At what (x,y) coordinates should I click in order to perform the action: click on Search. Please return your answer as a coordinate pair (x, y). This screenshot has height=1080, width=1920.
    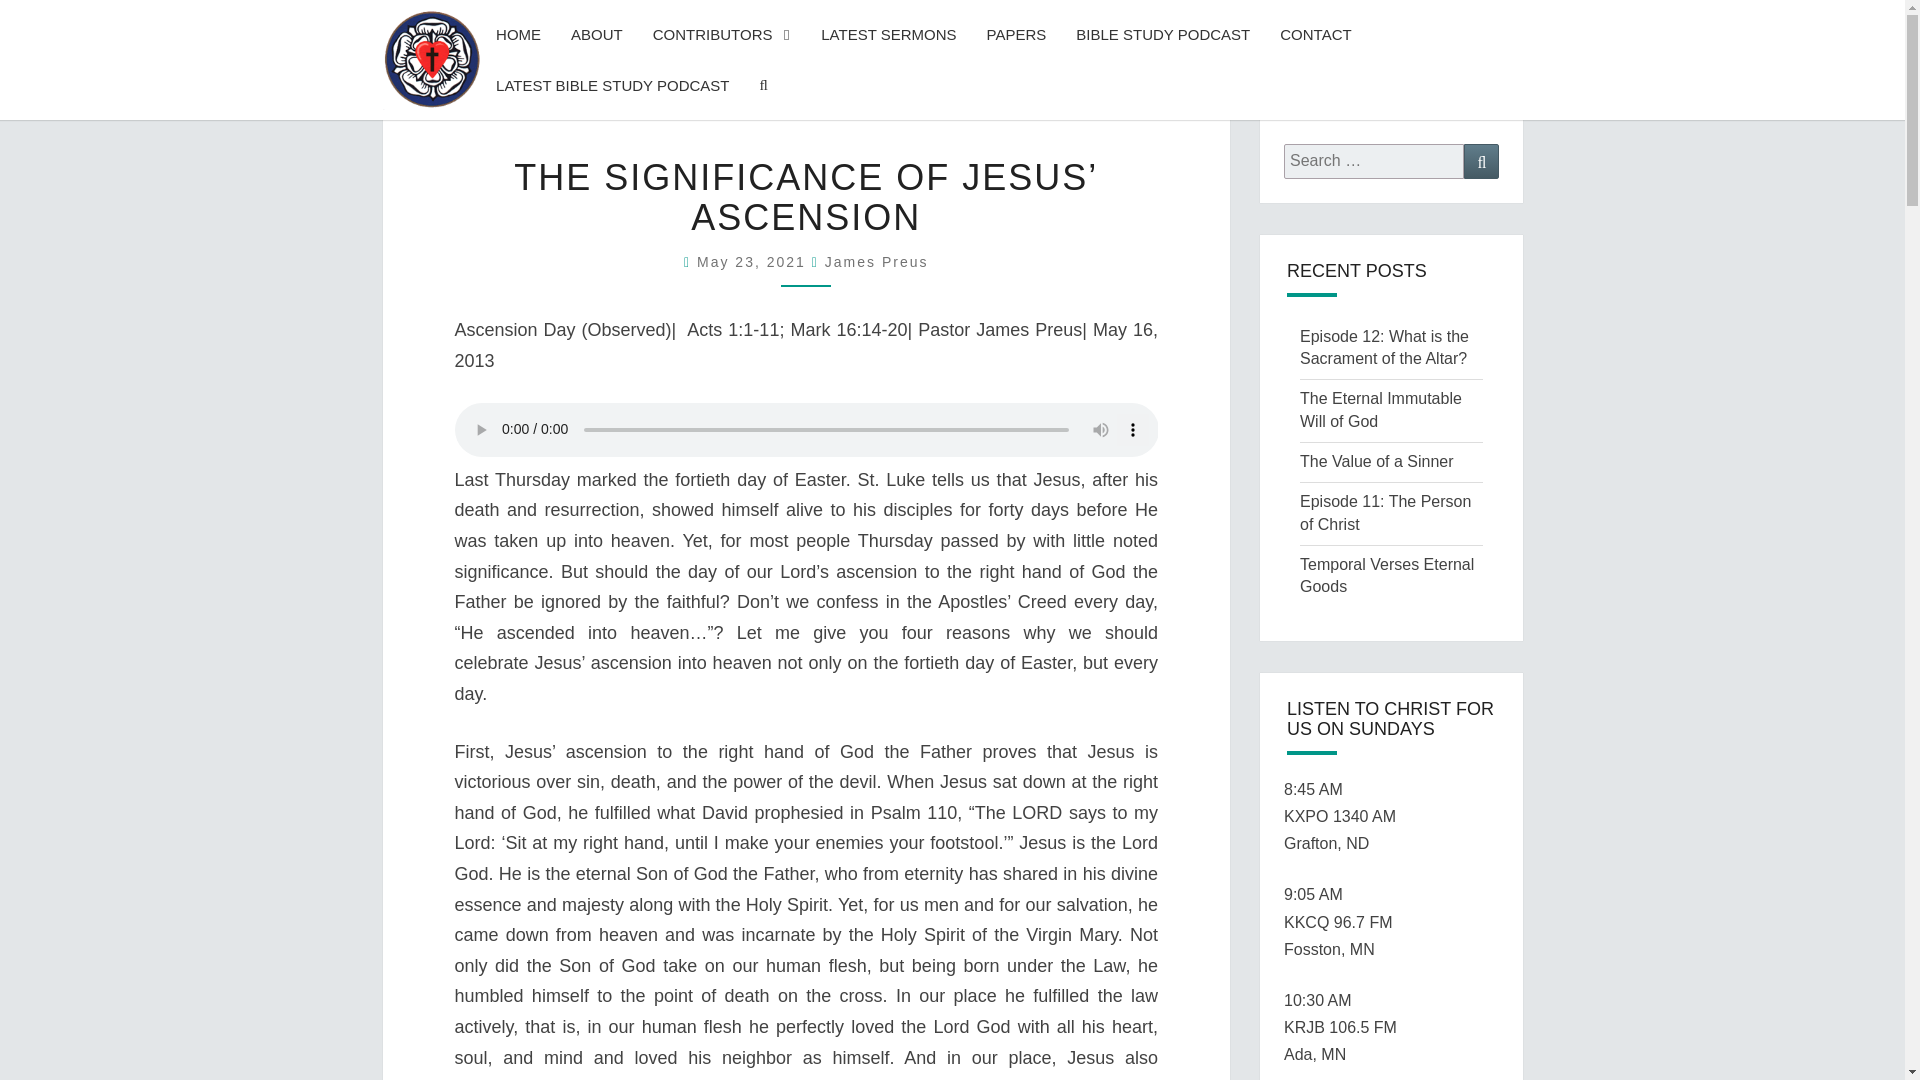
    Looking at the image, I should click on (1481, 161).